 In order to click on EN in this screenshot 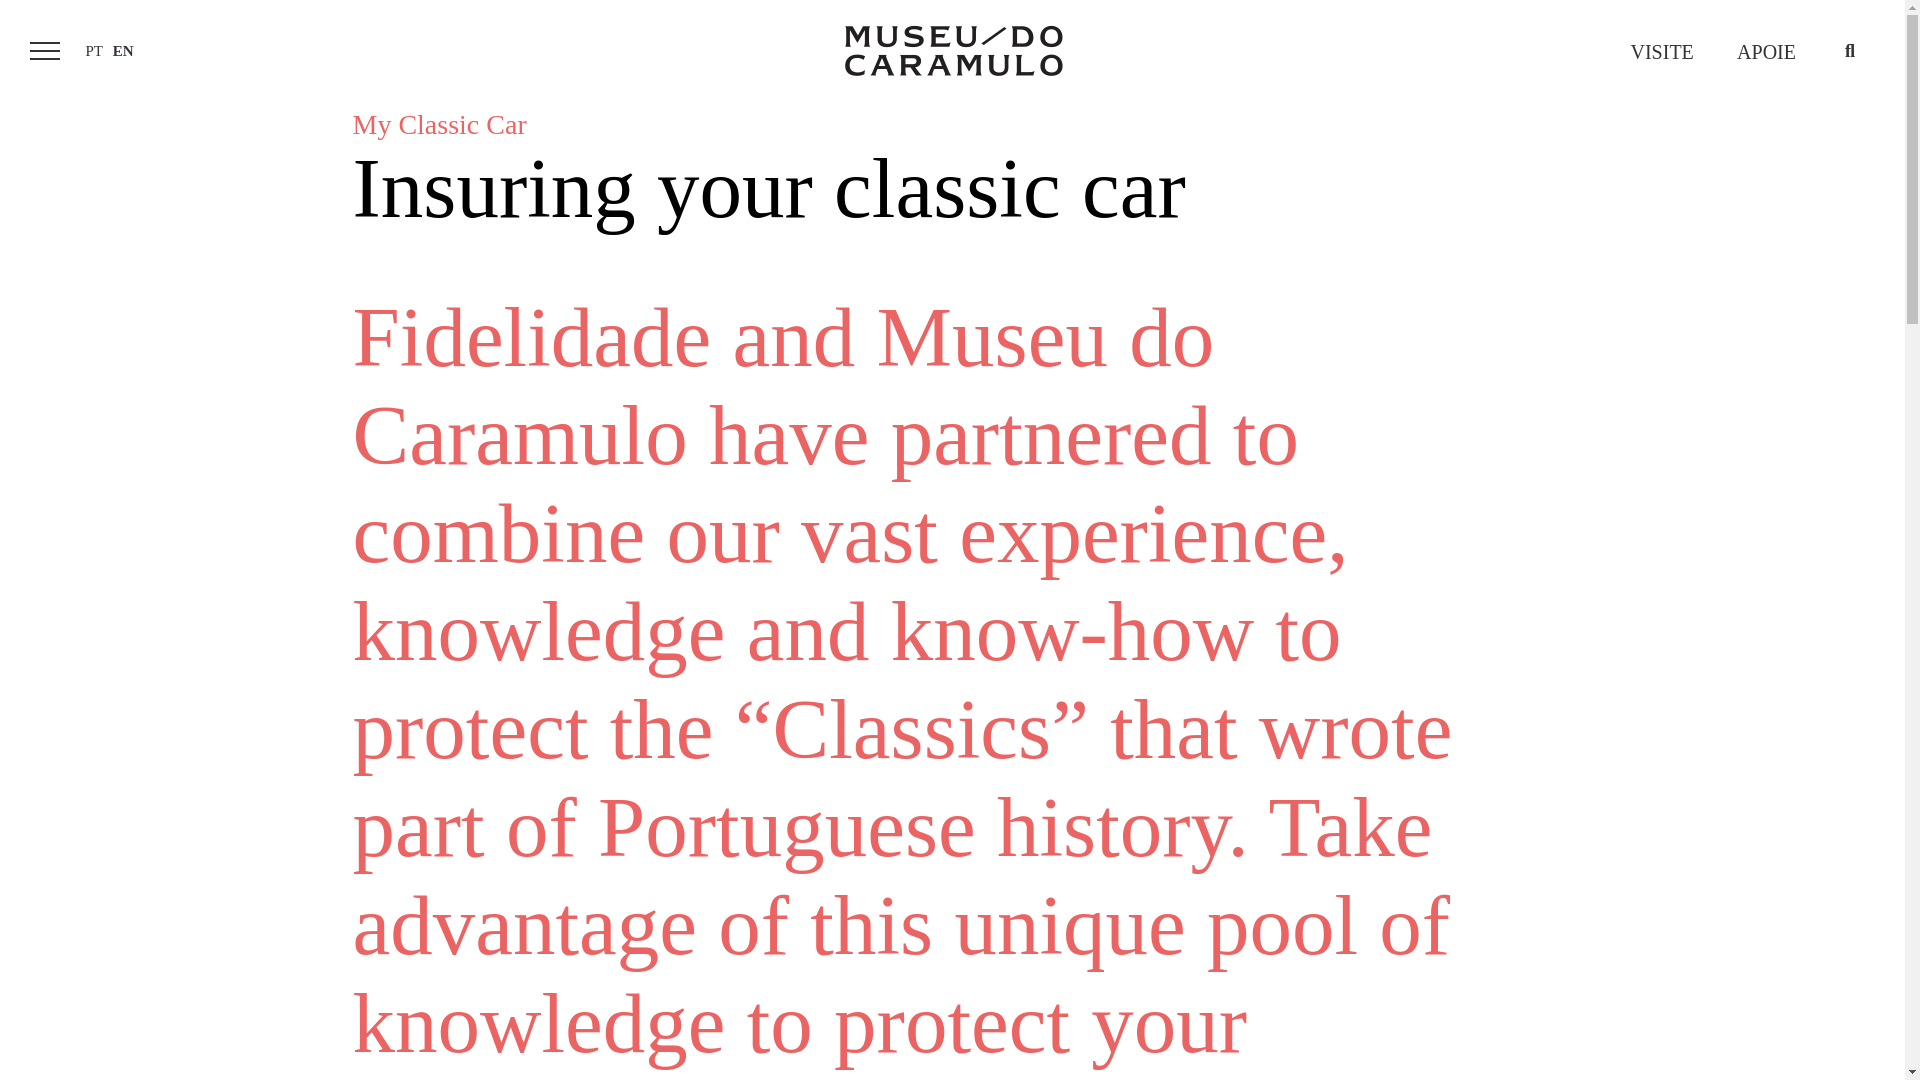, I will do `click(122, 50)`.